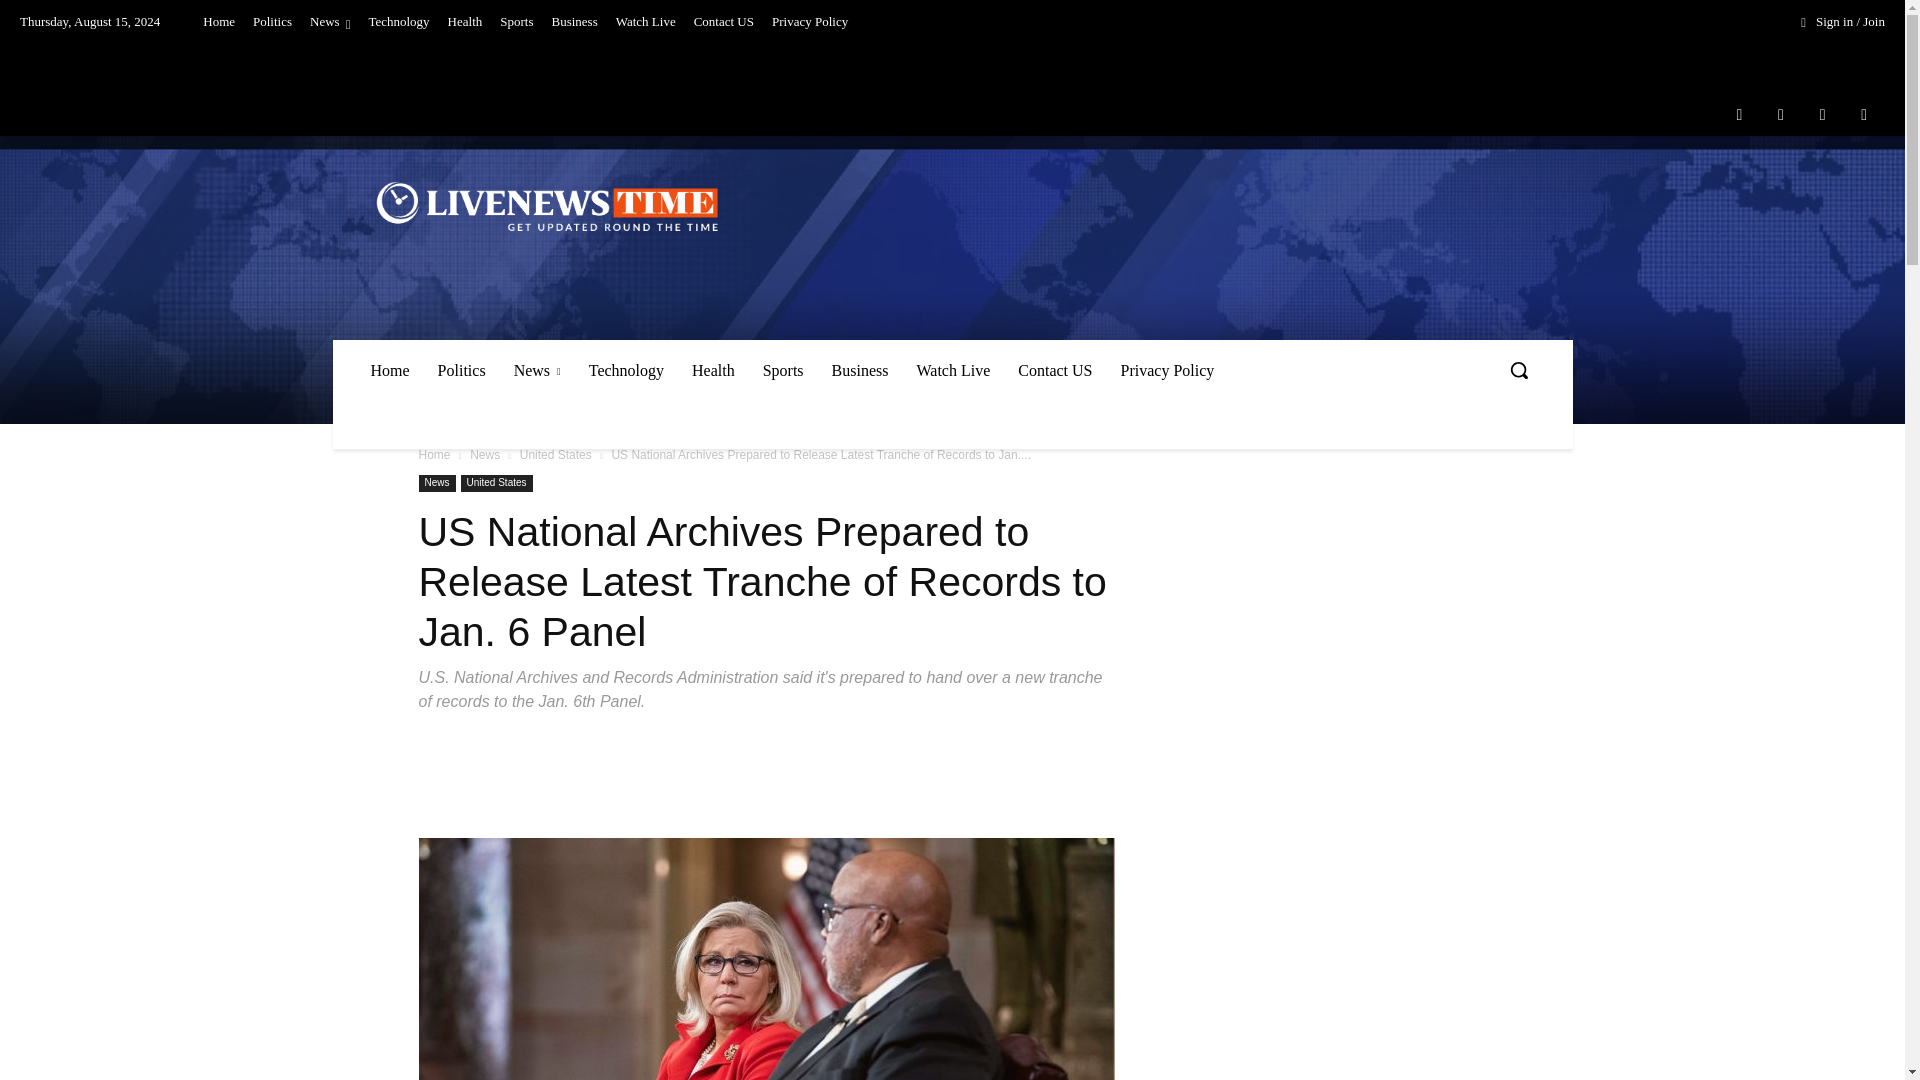 This screenshot has width=1920, height=1080. I want to click on Politics, so click(272, 22).